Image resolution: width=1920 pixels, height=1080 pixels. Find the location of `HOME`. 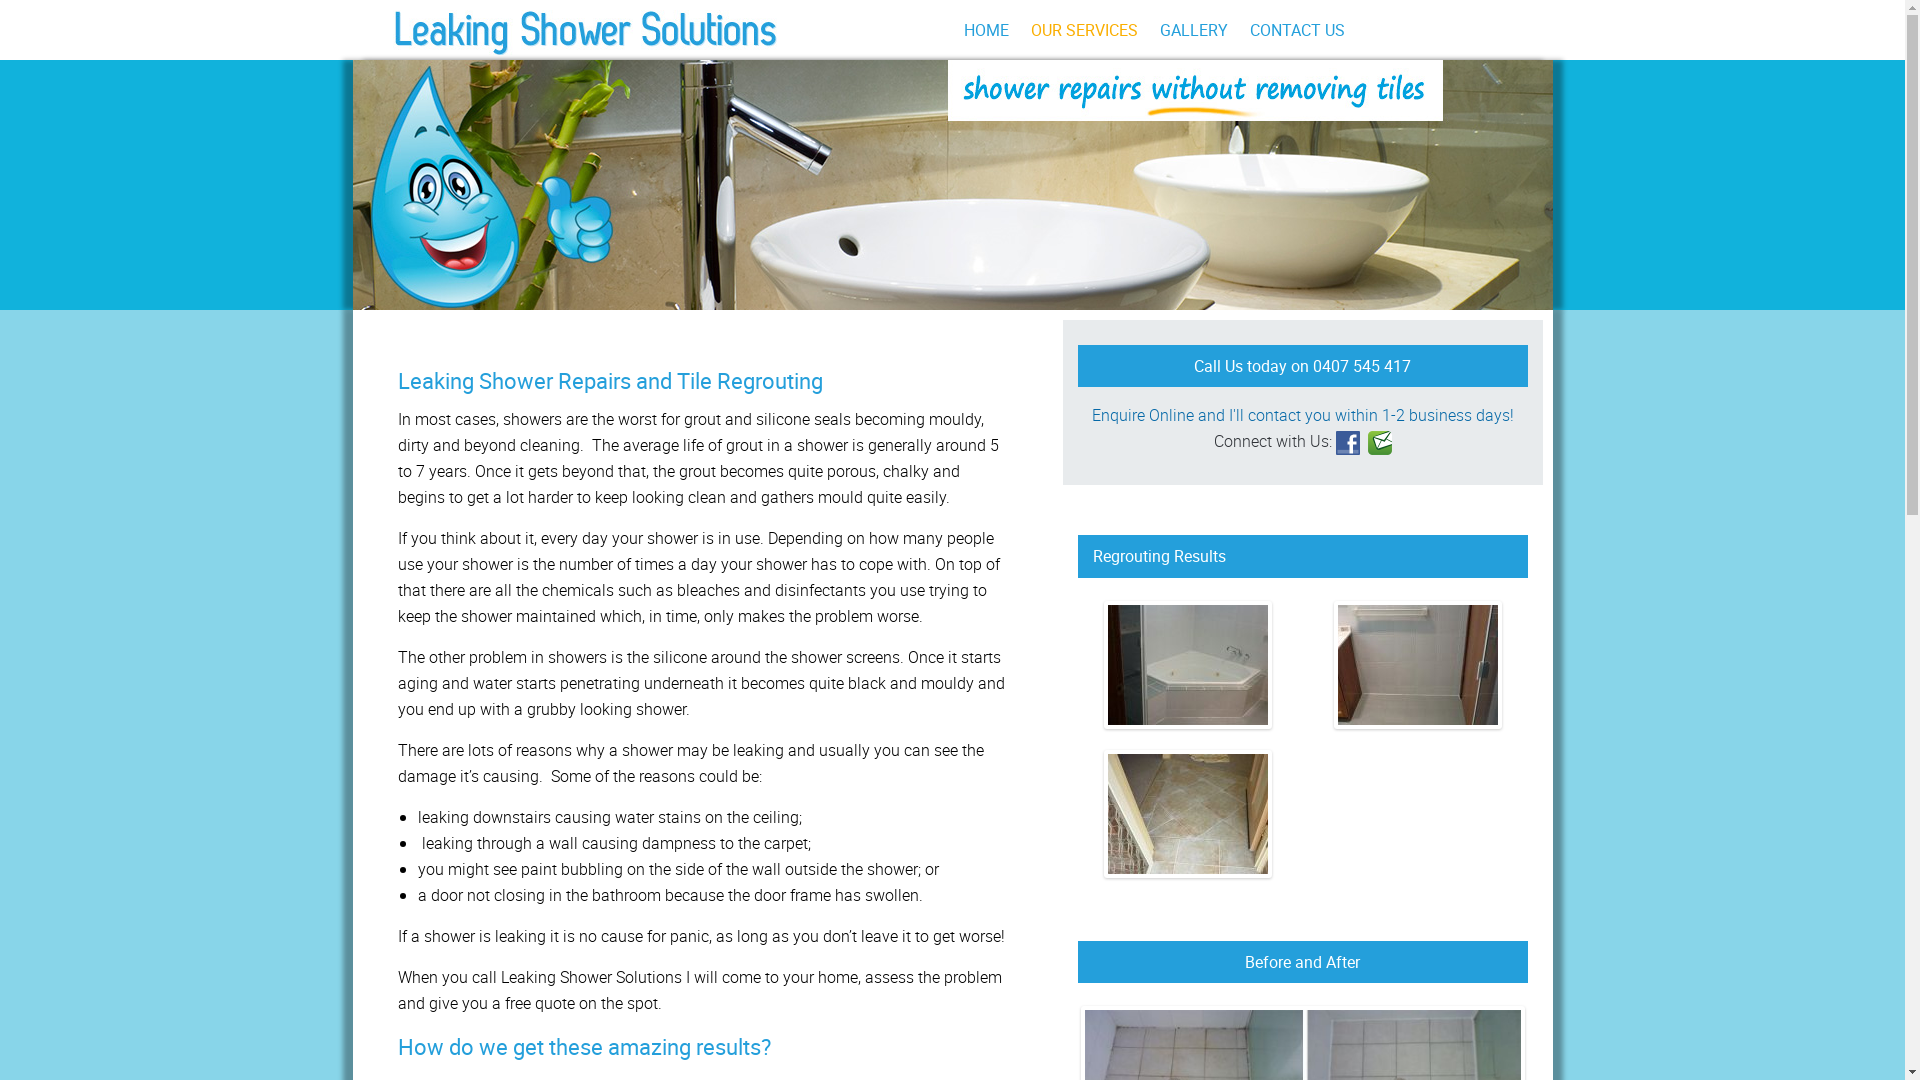

HOME is located at coordinates (986, 30).